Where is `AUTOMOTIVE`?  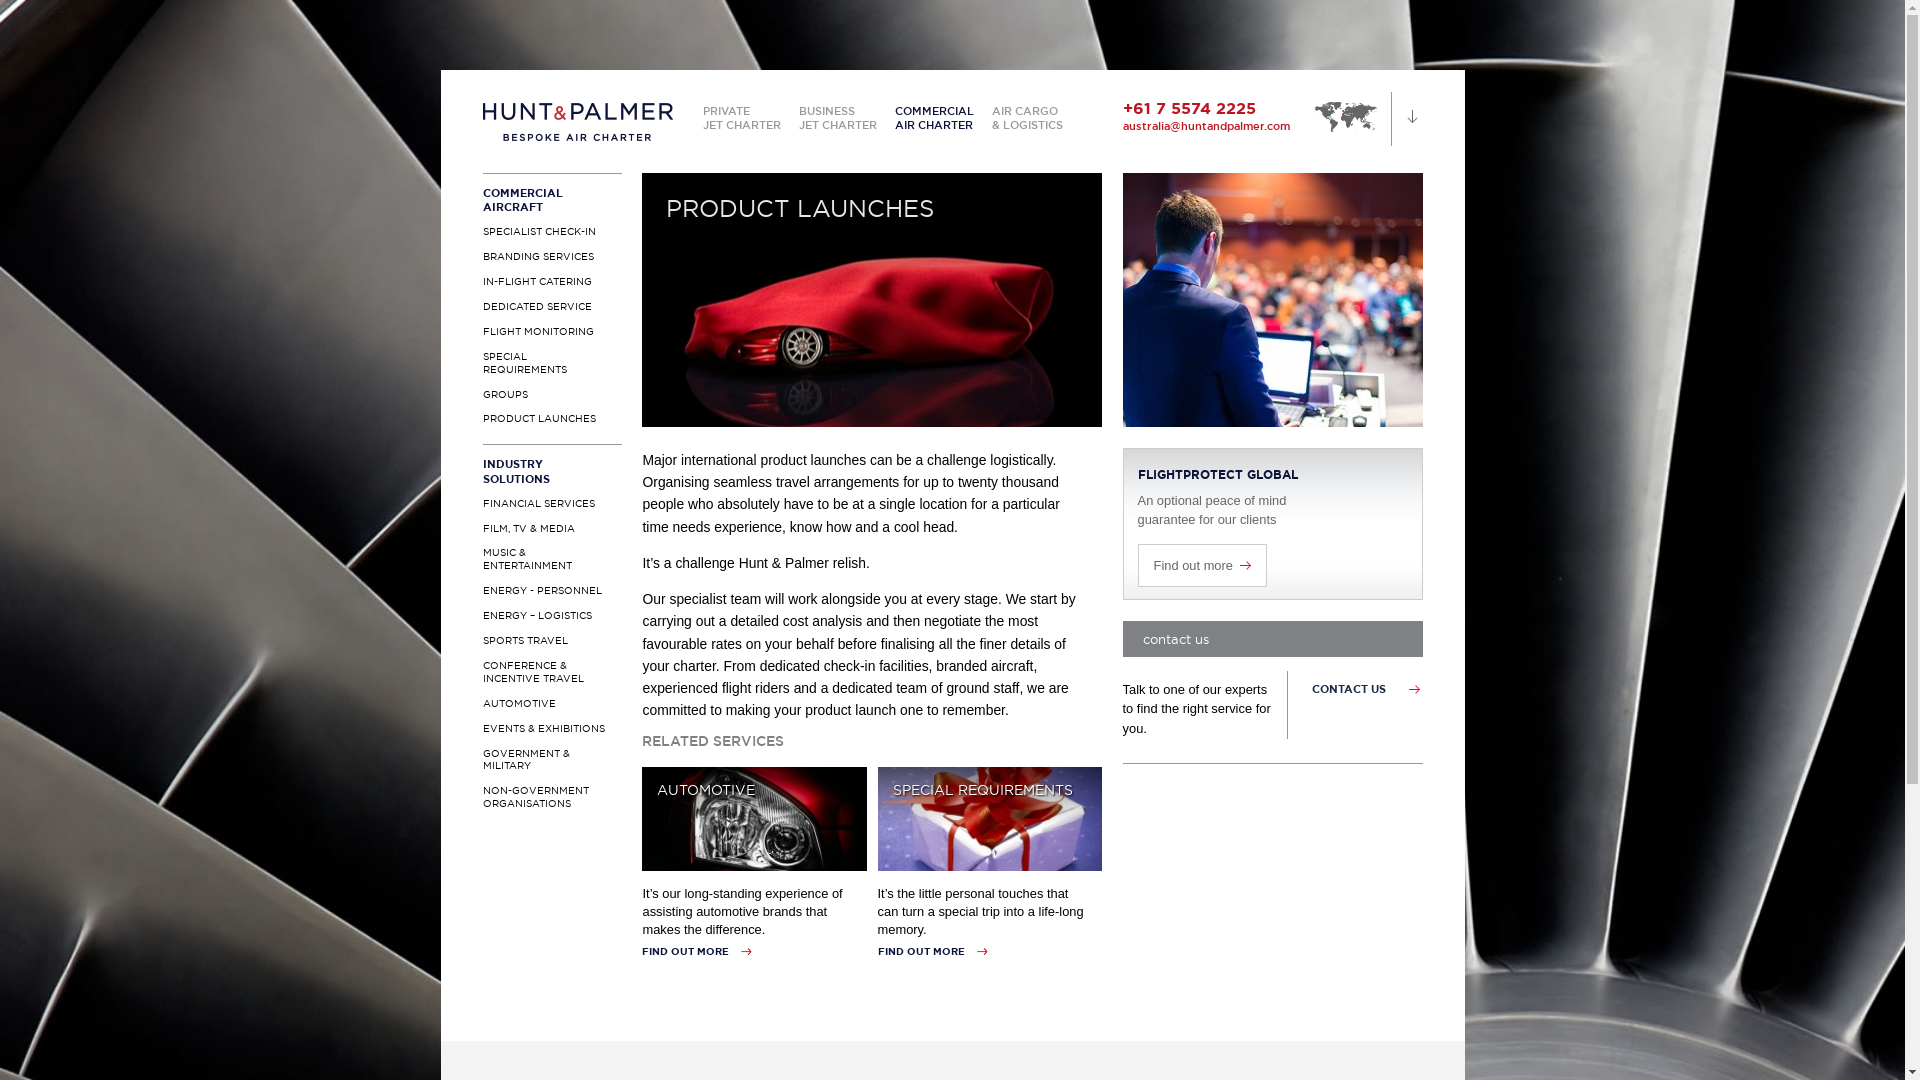 AUTOMOTIVE is located at coordinates (552, 704).